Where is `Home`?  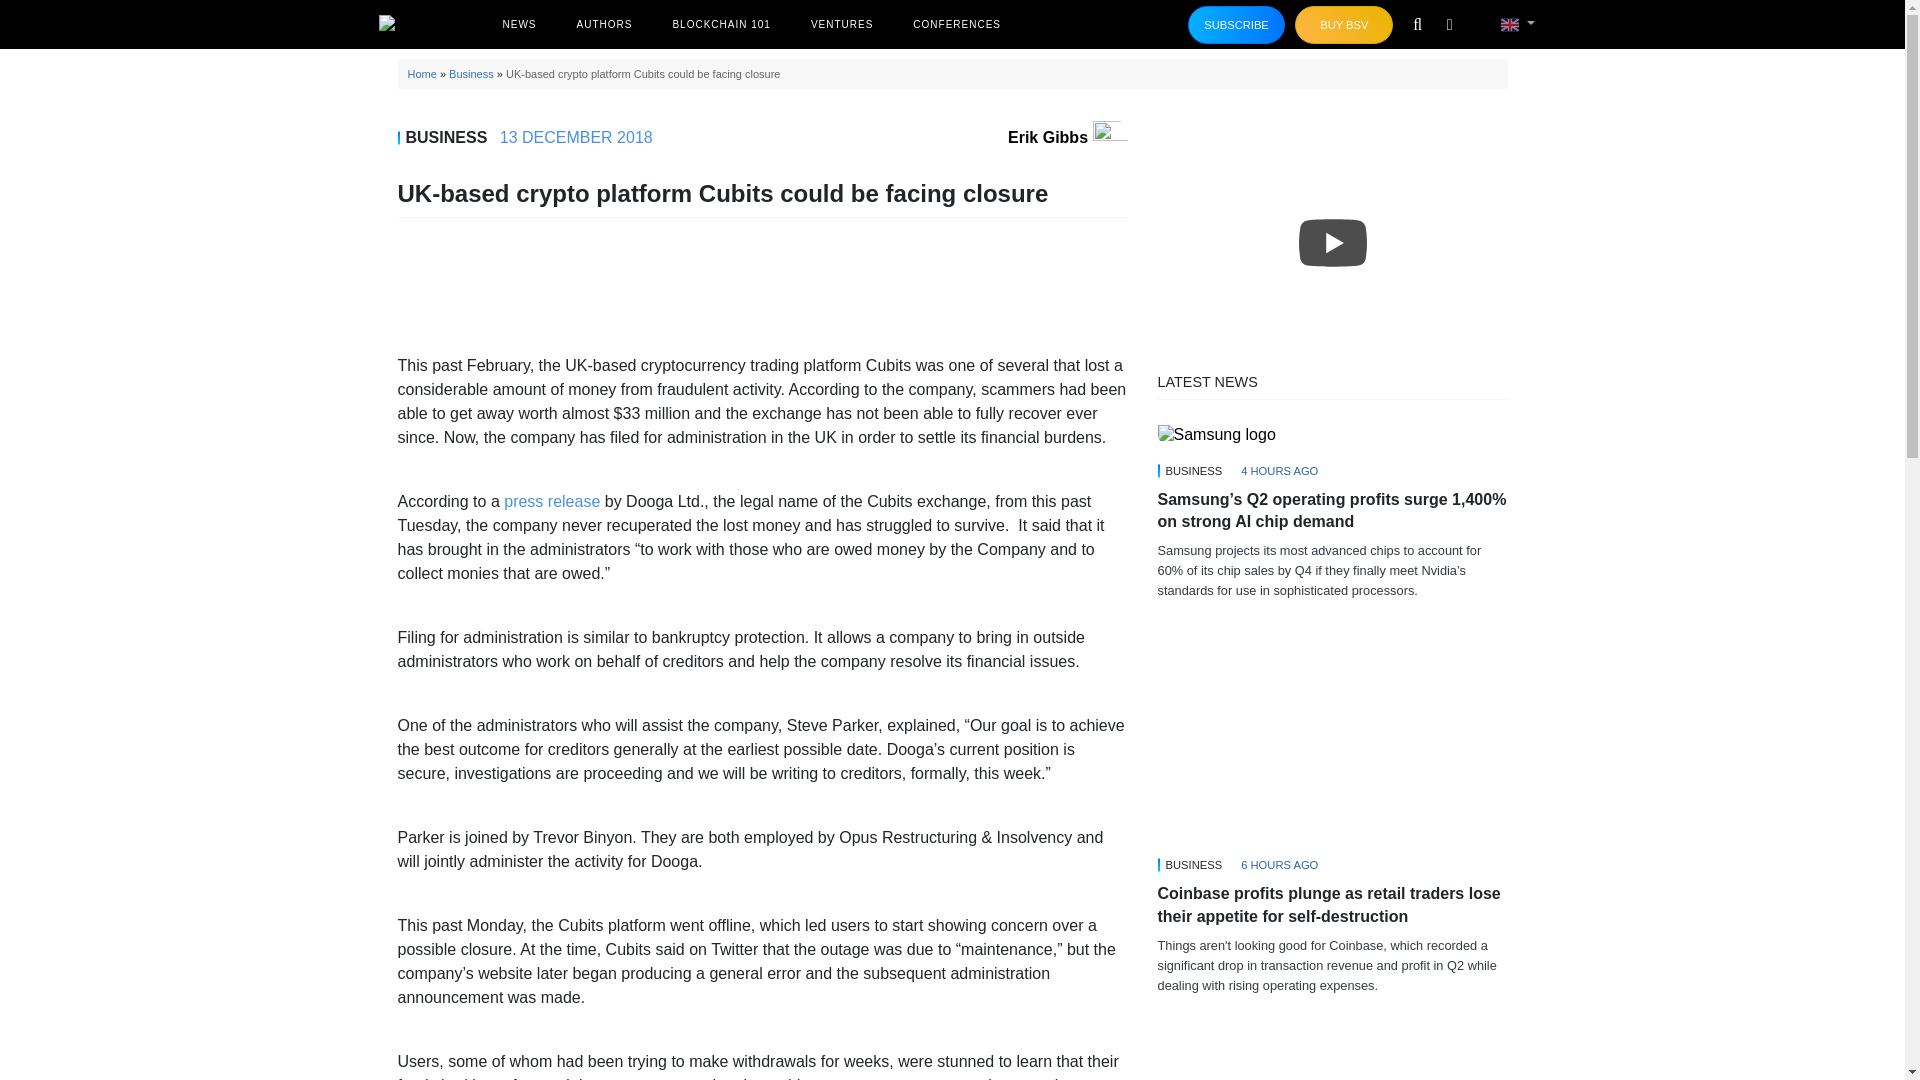 Home is located at coordinates (422, 74).